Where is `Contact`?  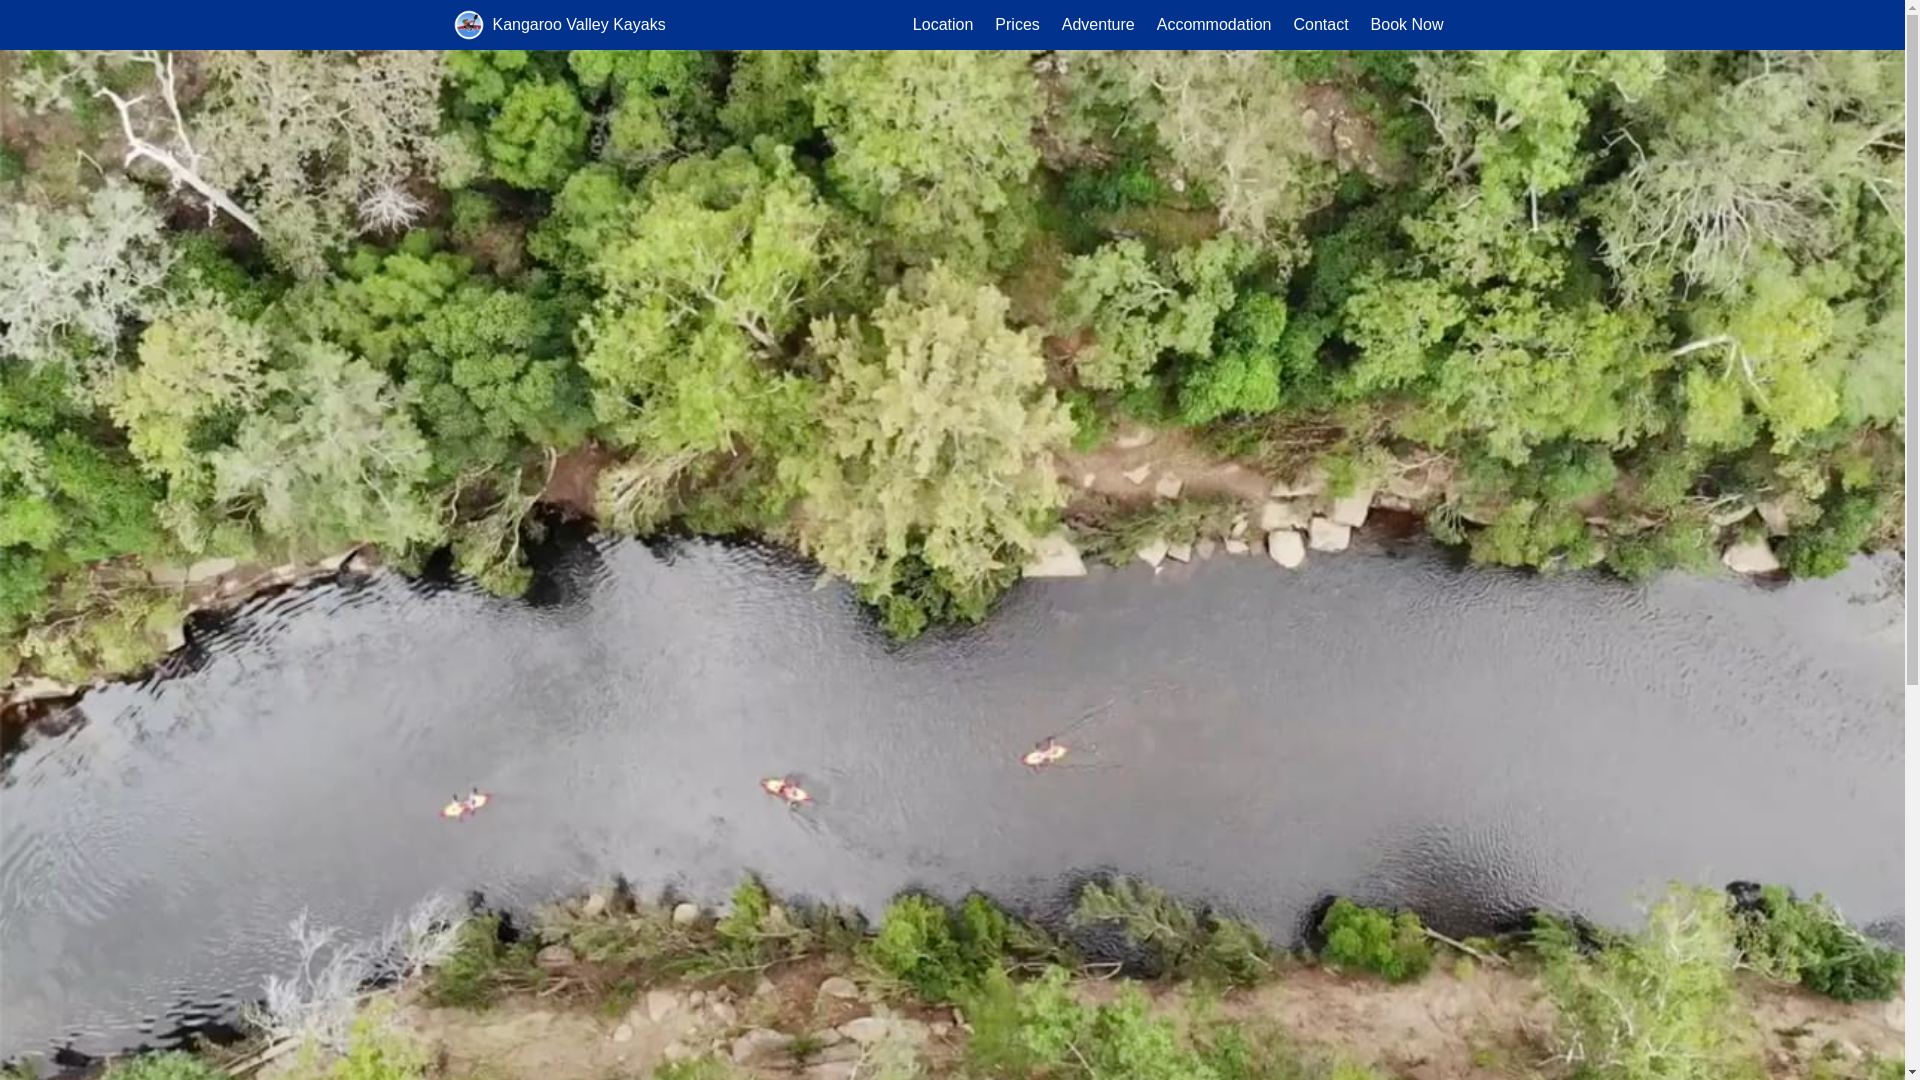 Contact is located at coordinates (1320, 25).